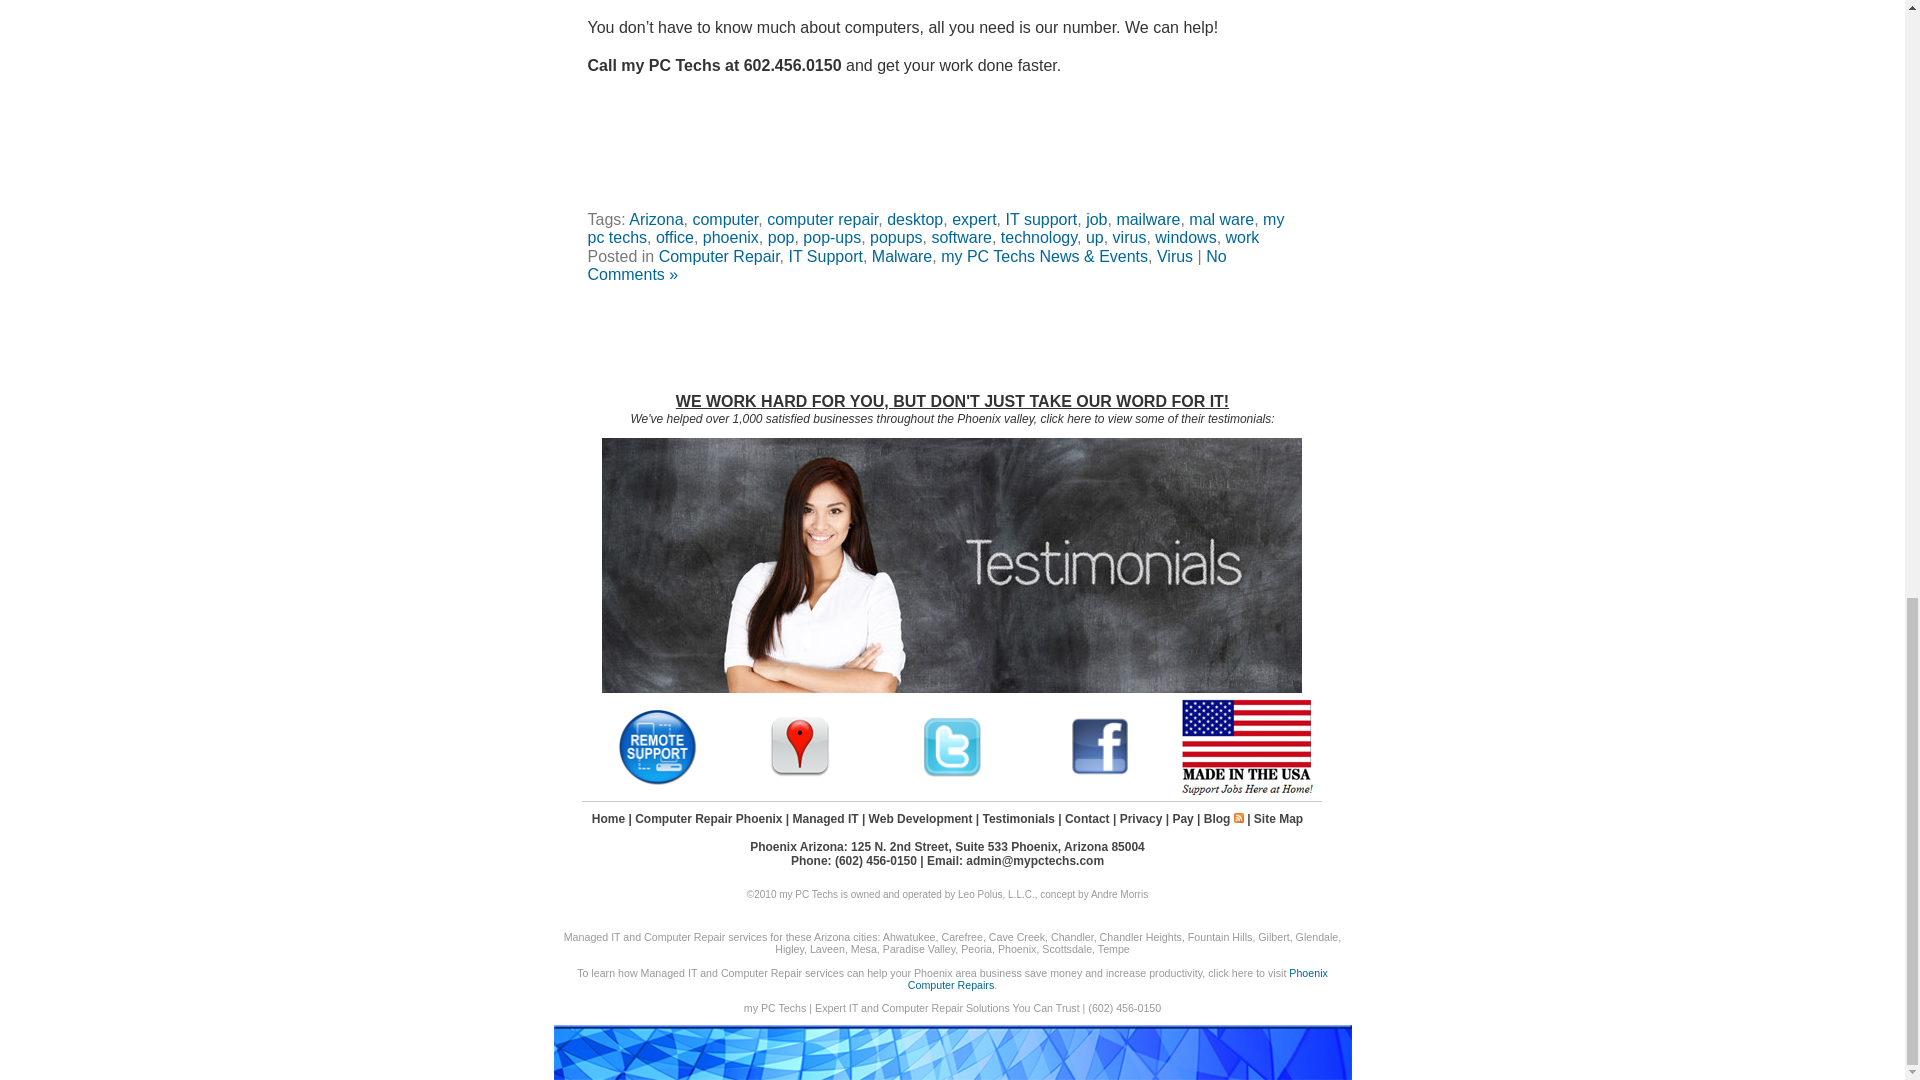 The image size is (1920, 1080). What do you see at coordinates (724, 218) in the screenshot?
I see `computer` at bounding box center [724, 218].